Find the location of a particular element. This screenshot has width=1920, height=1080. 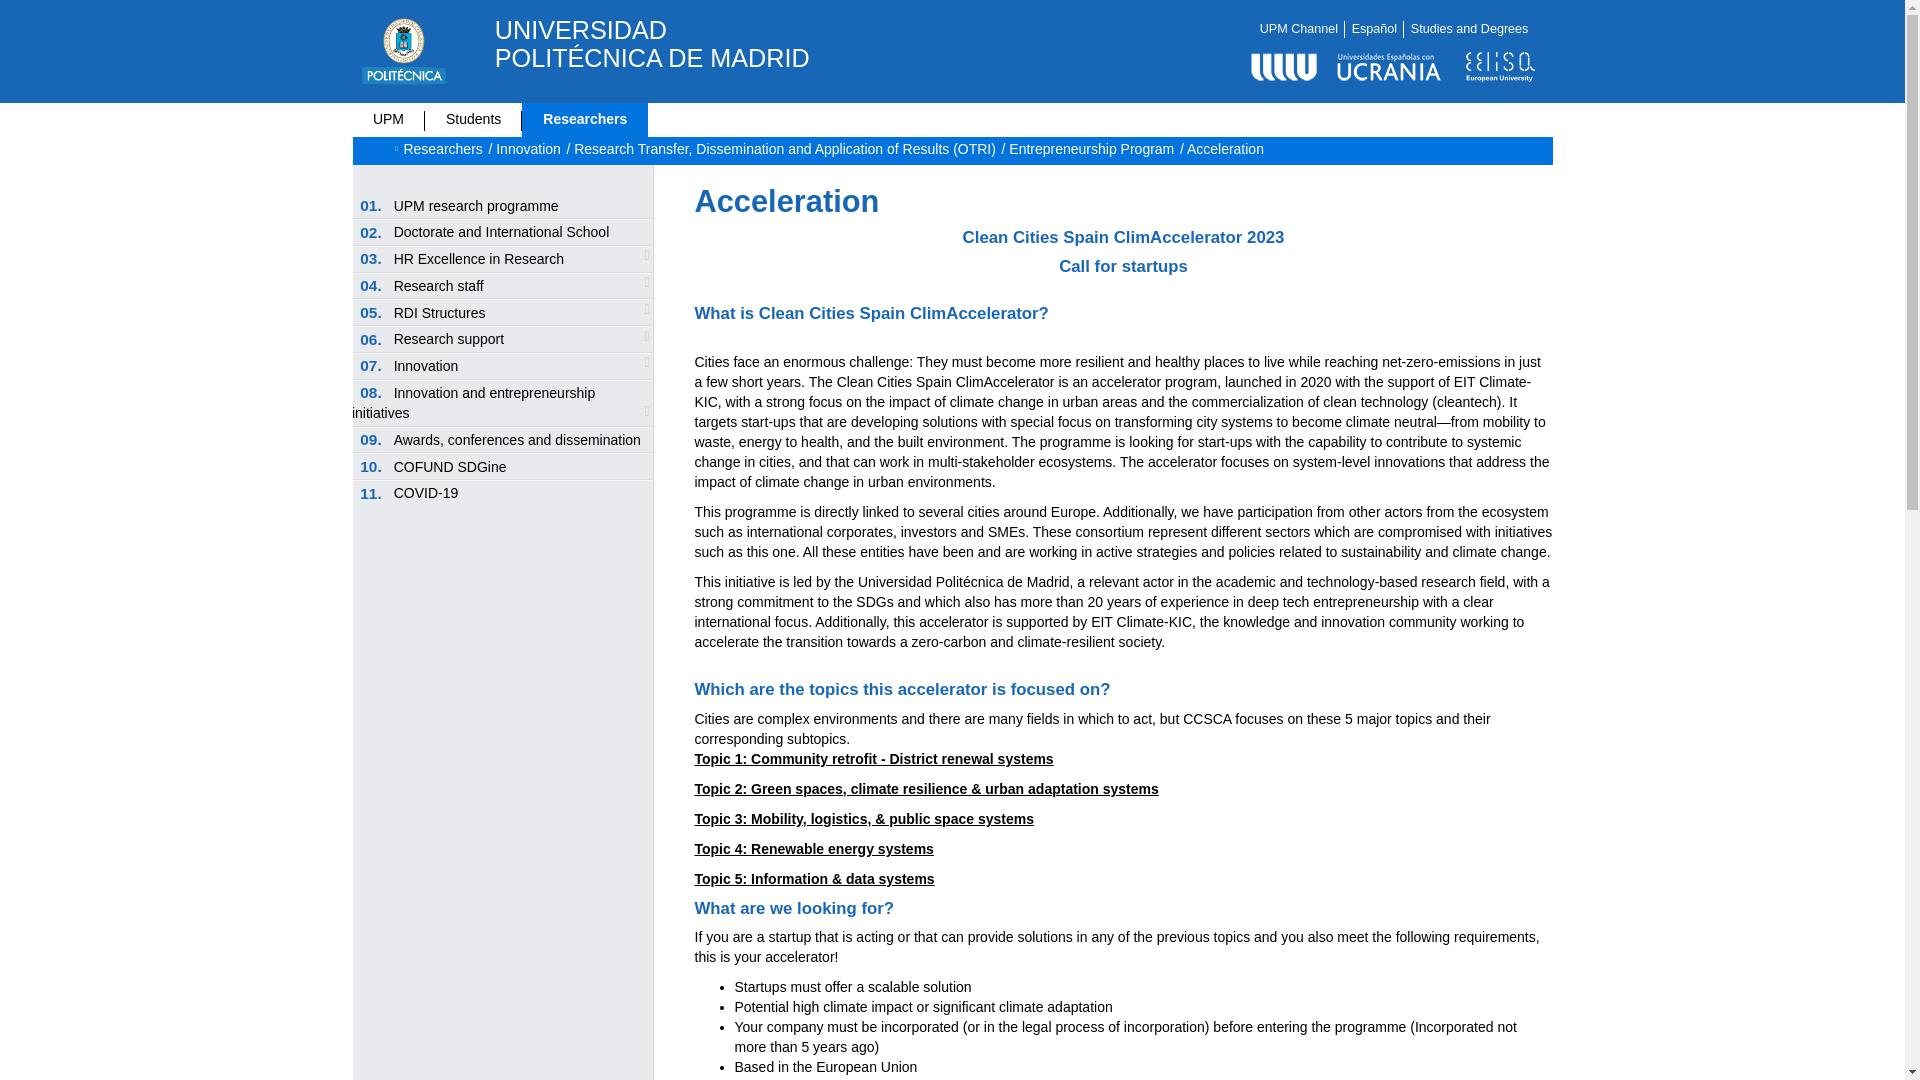

Students is located at coordinates (473, 119).